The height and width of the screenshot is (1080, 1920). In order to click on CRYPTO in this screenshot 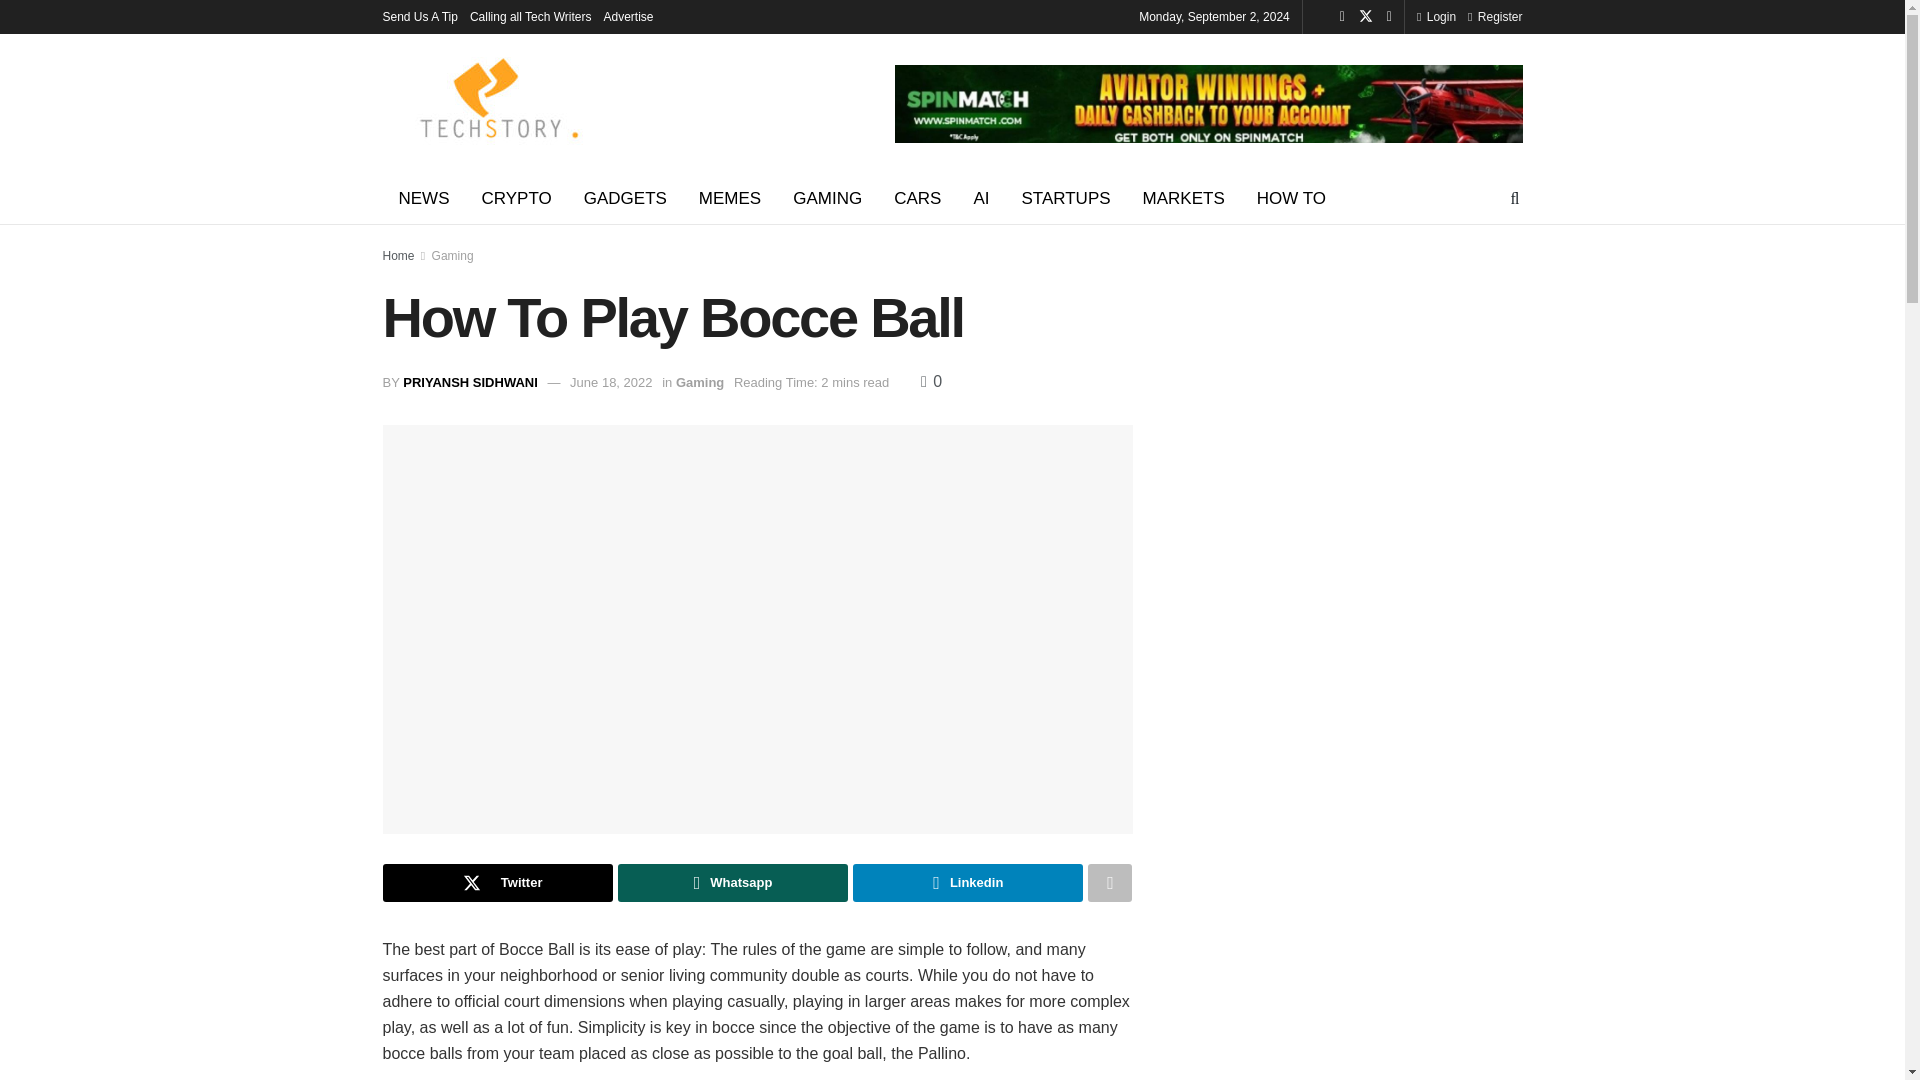, I will do `click(517, 198)`.